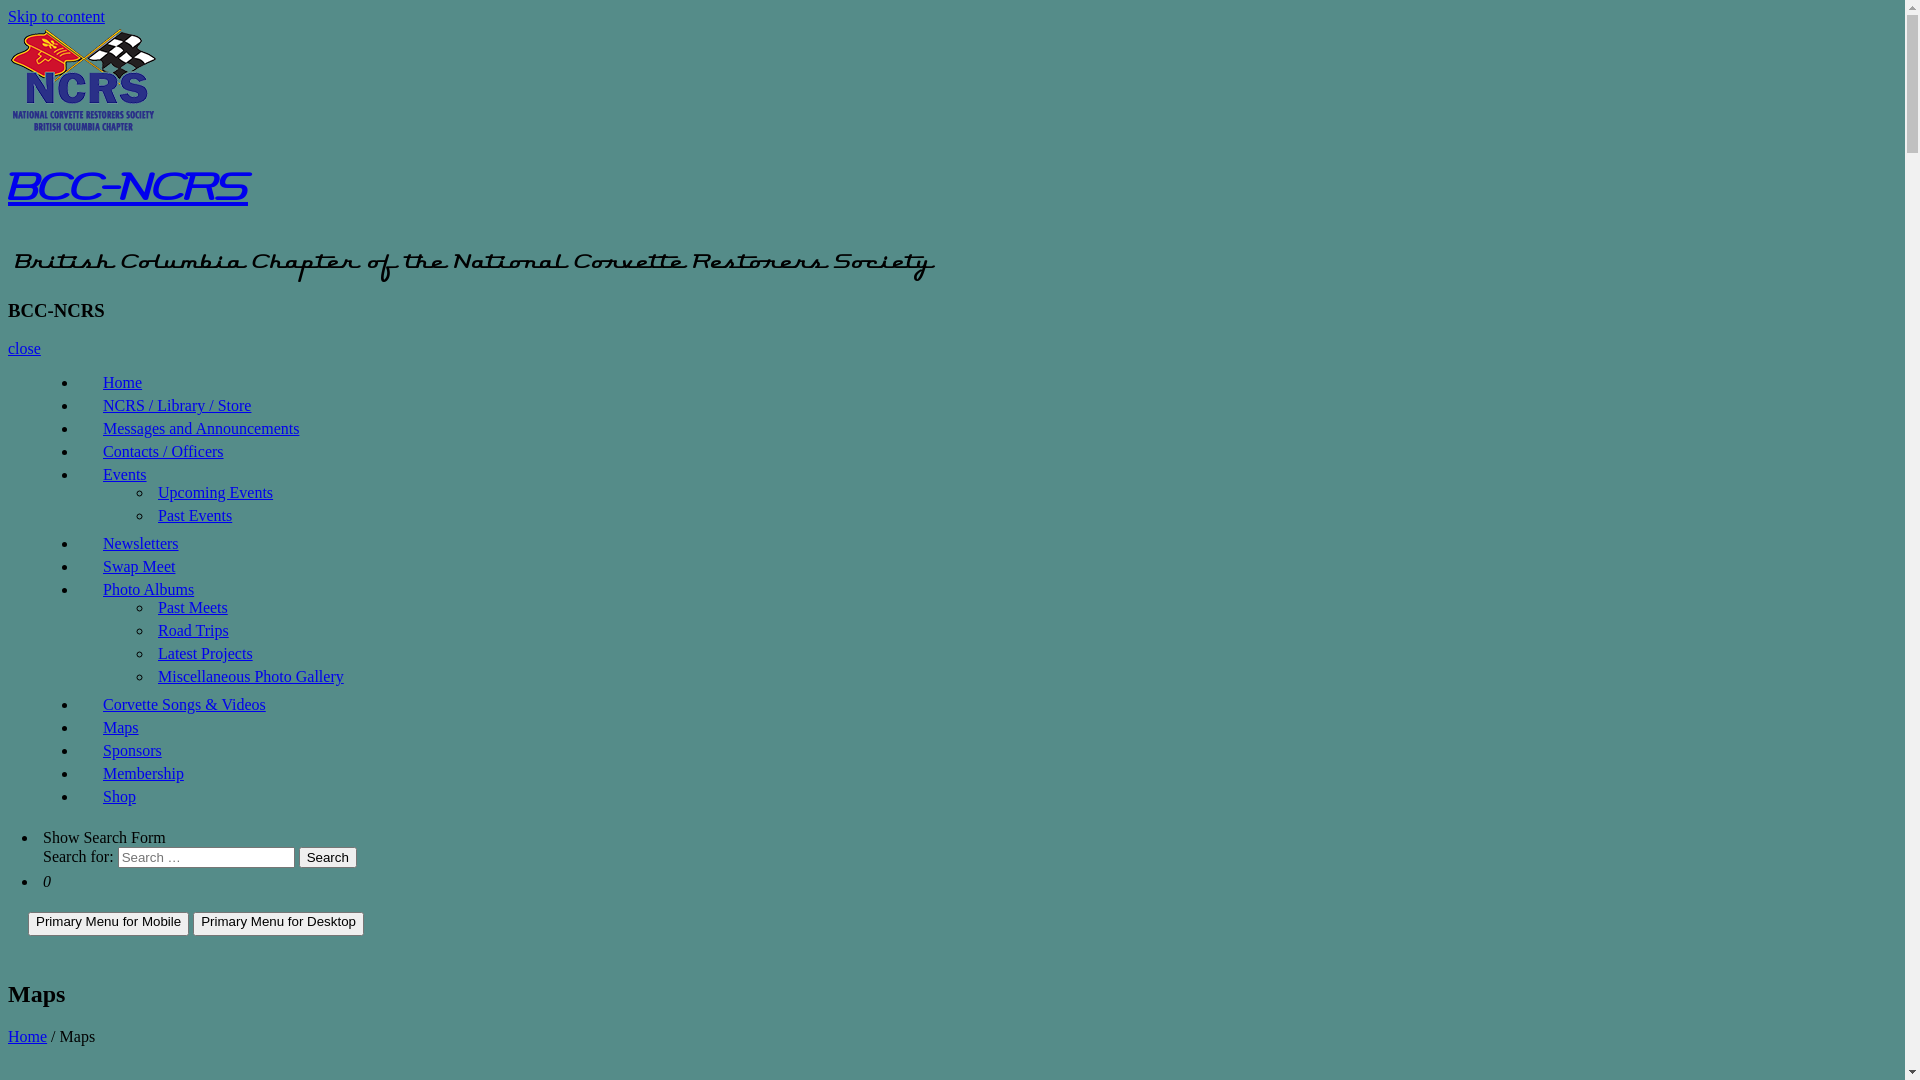  I want to click on Events, so click(125, 474).